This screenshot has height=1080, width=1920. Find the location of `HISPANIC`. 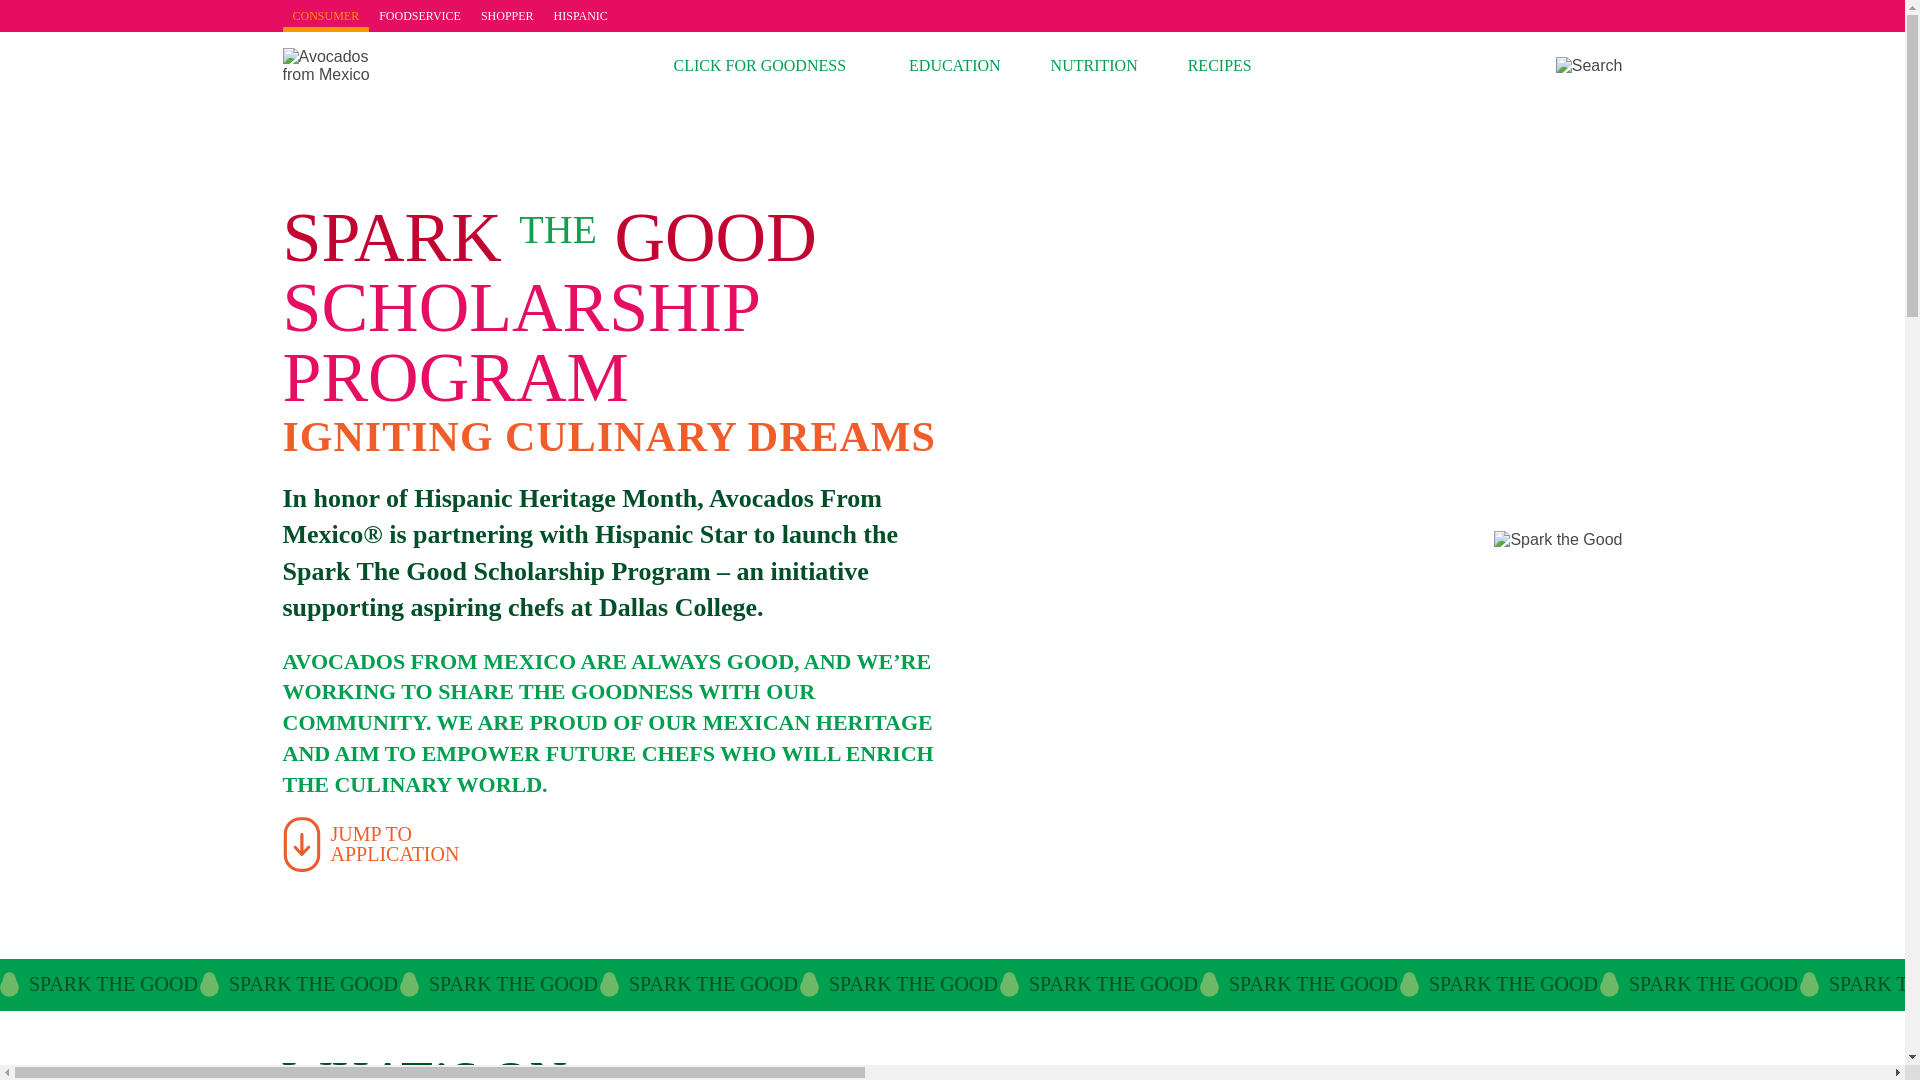

HISPANIC is located at coordinates (580, 16).